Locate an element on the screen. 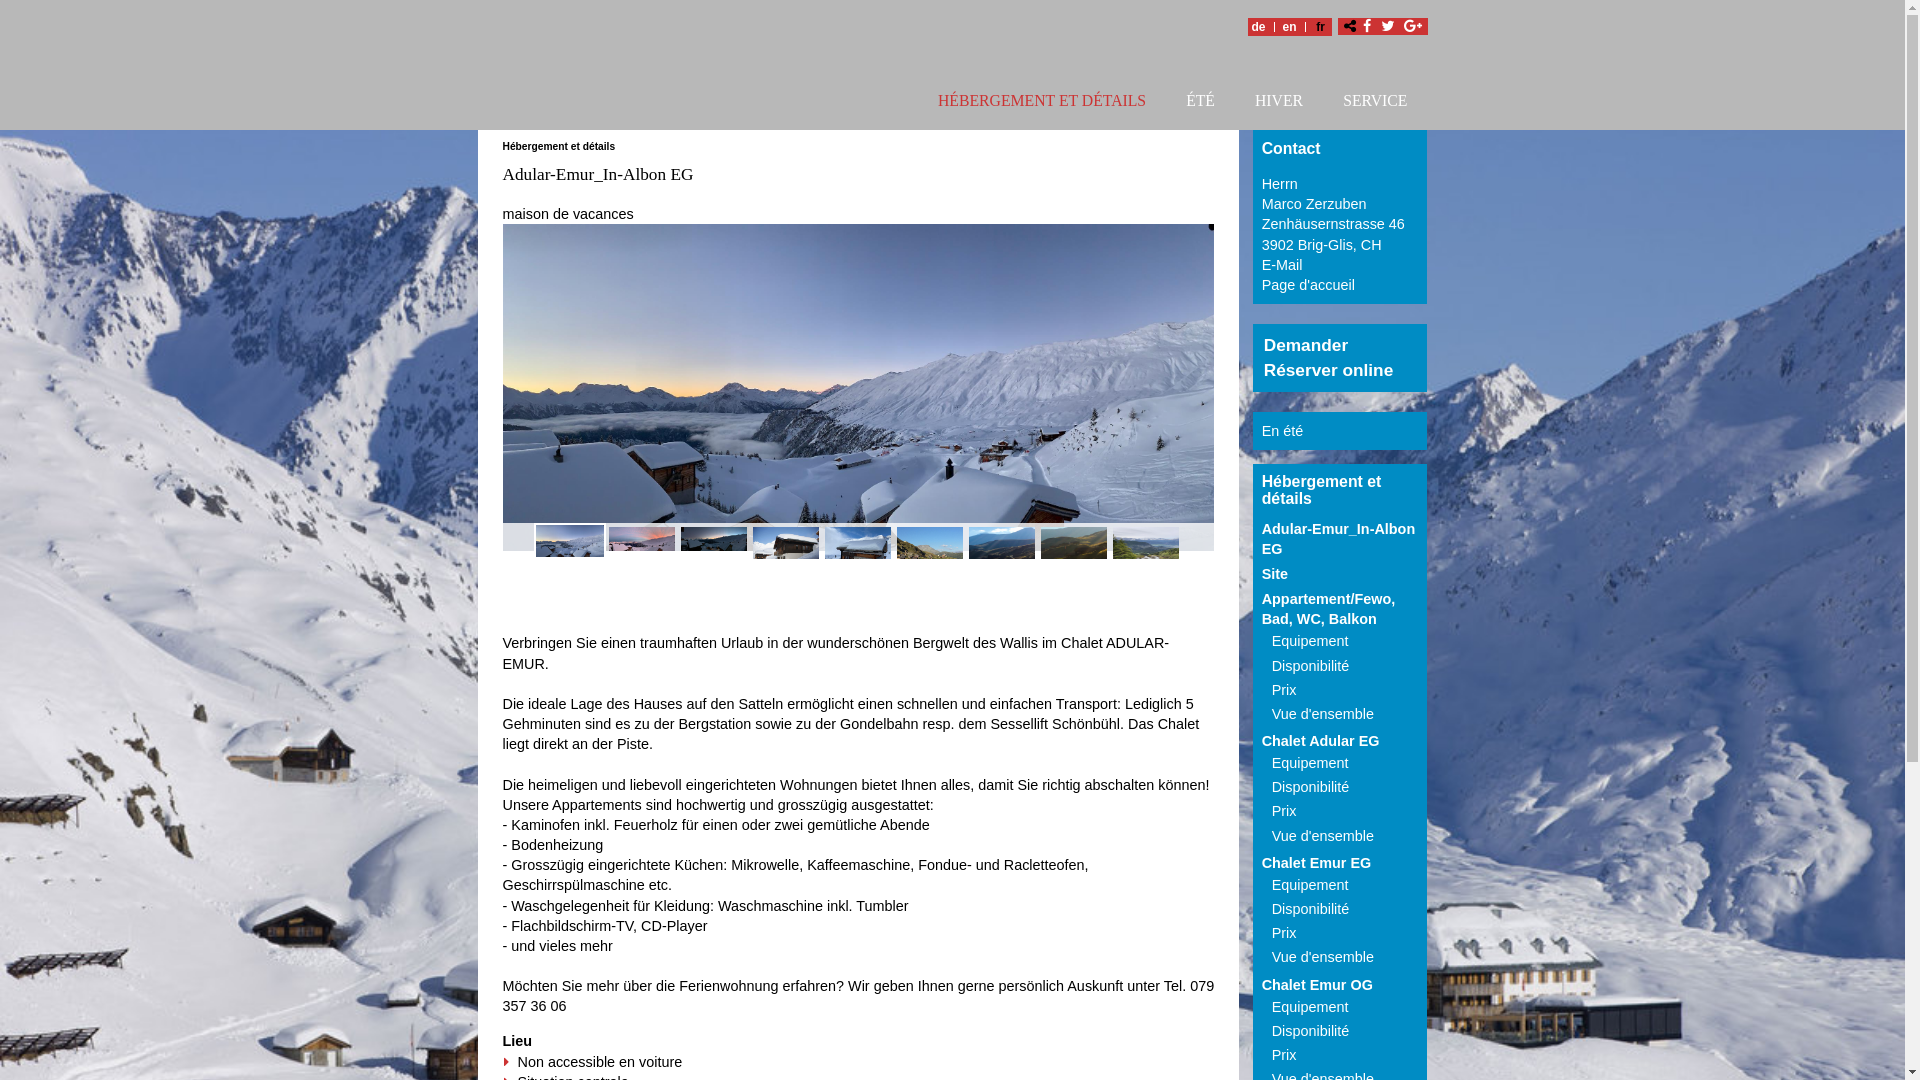  Equipement is located at coordinates (1310, 885).